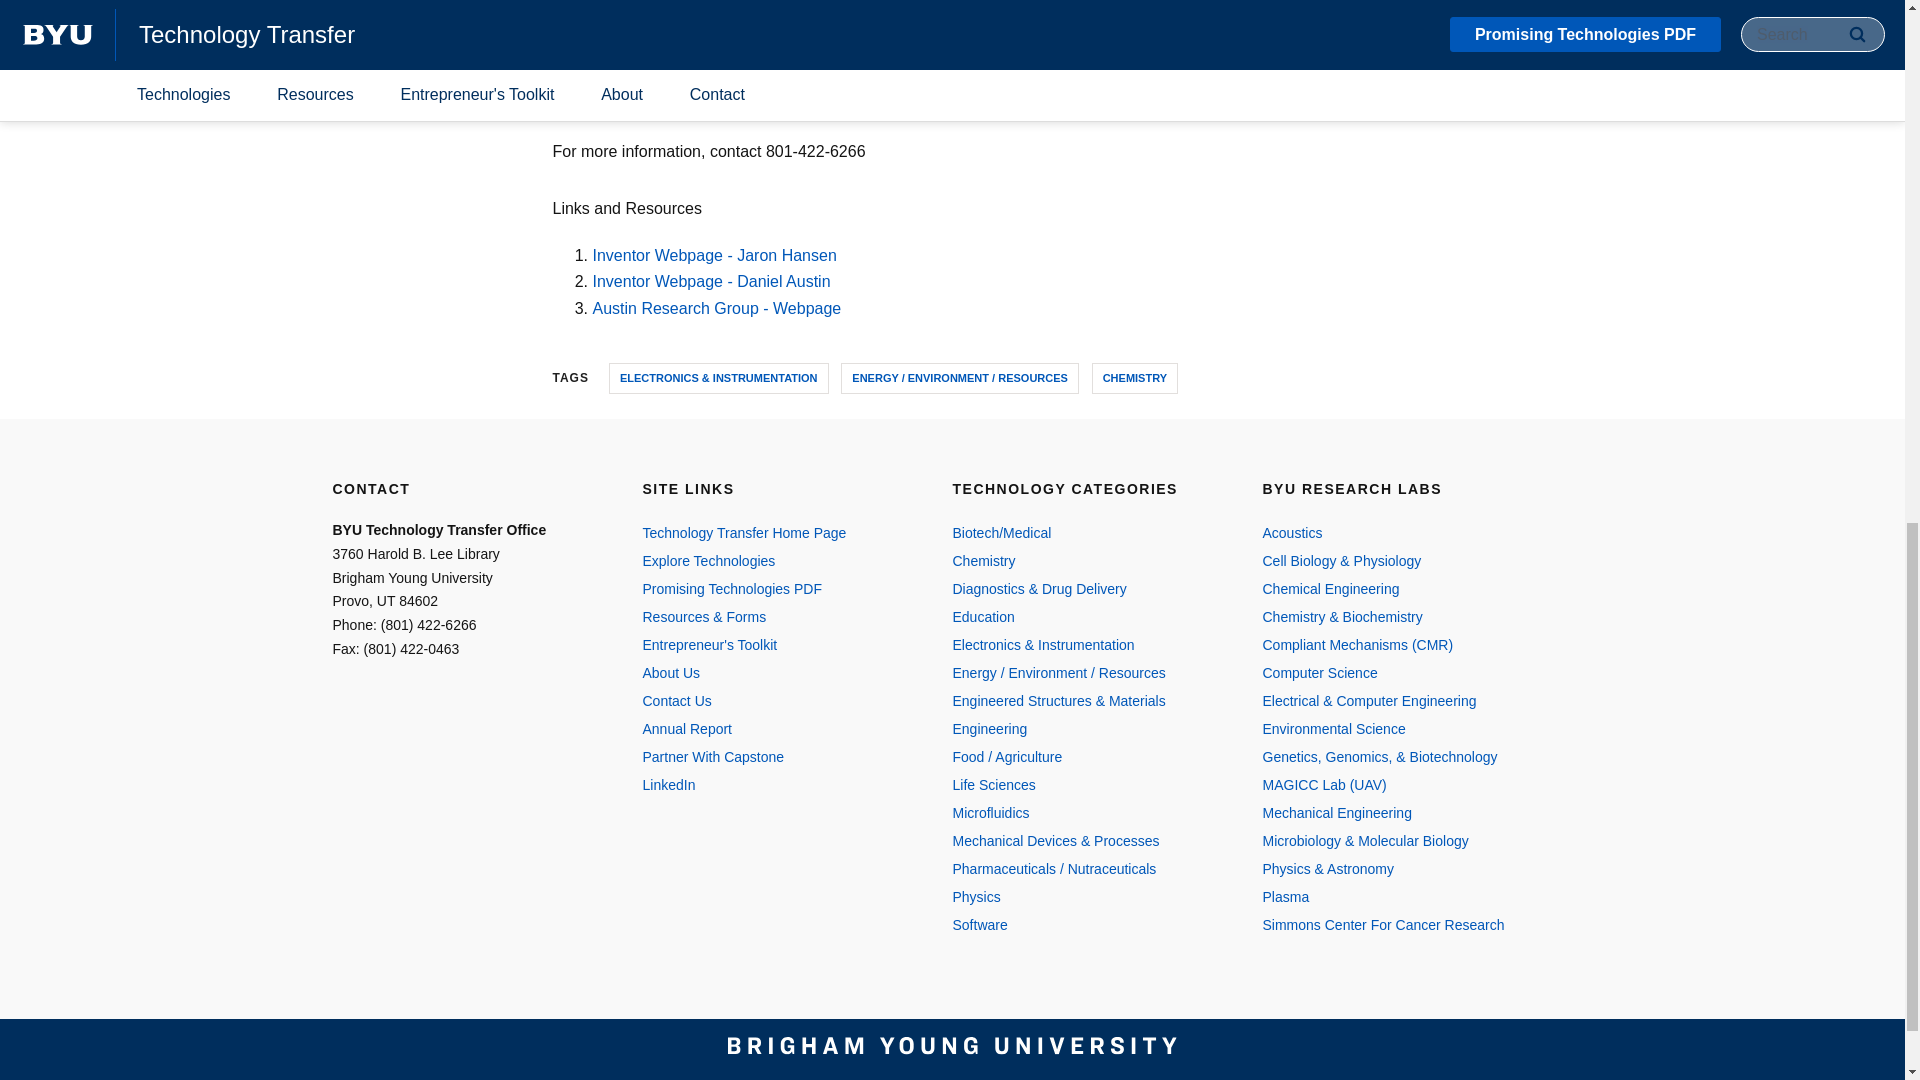 The height and width of the screenshot is (1080, 1920). What do you see at coordinates (716, 308) in the screenshot?
I see `Austin Research Group - Webpage` at bounding box center [716, 308].